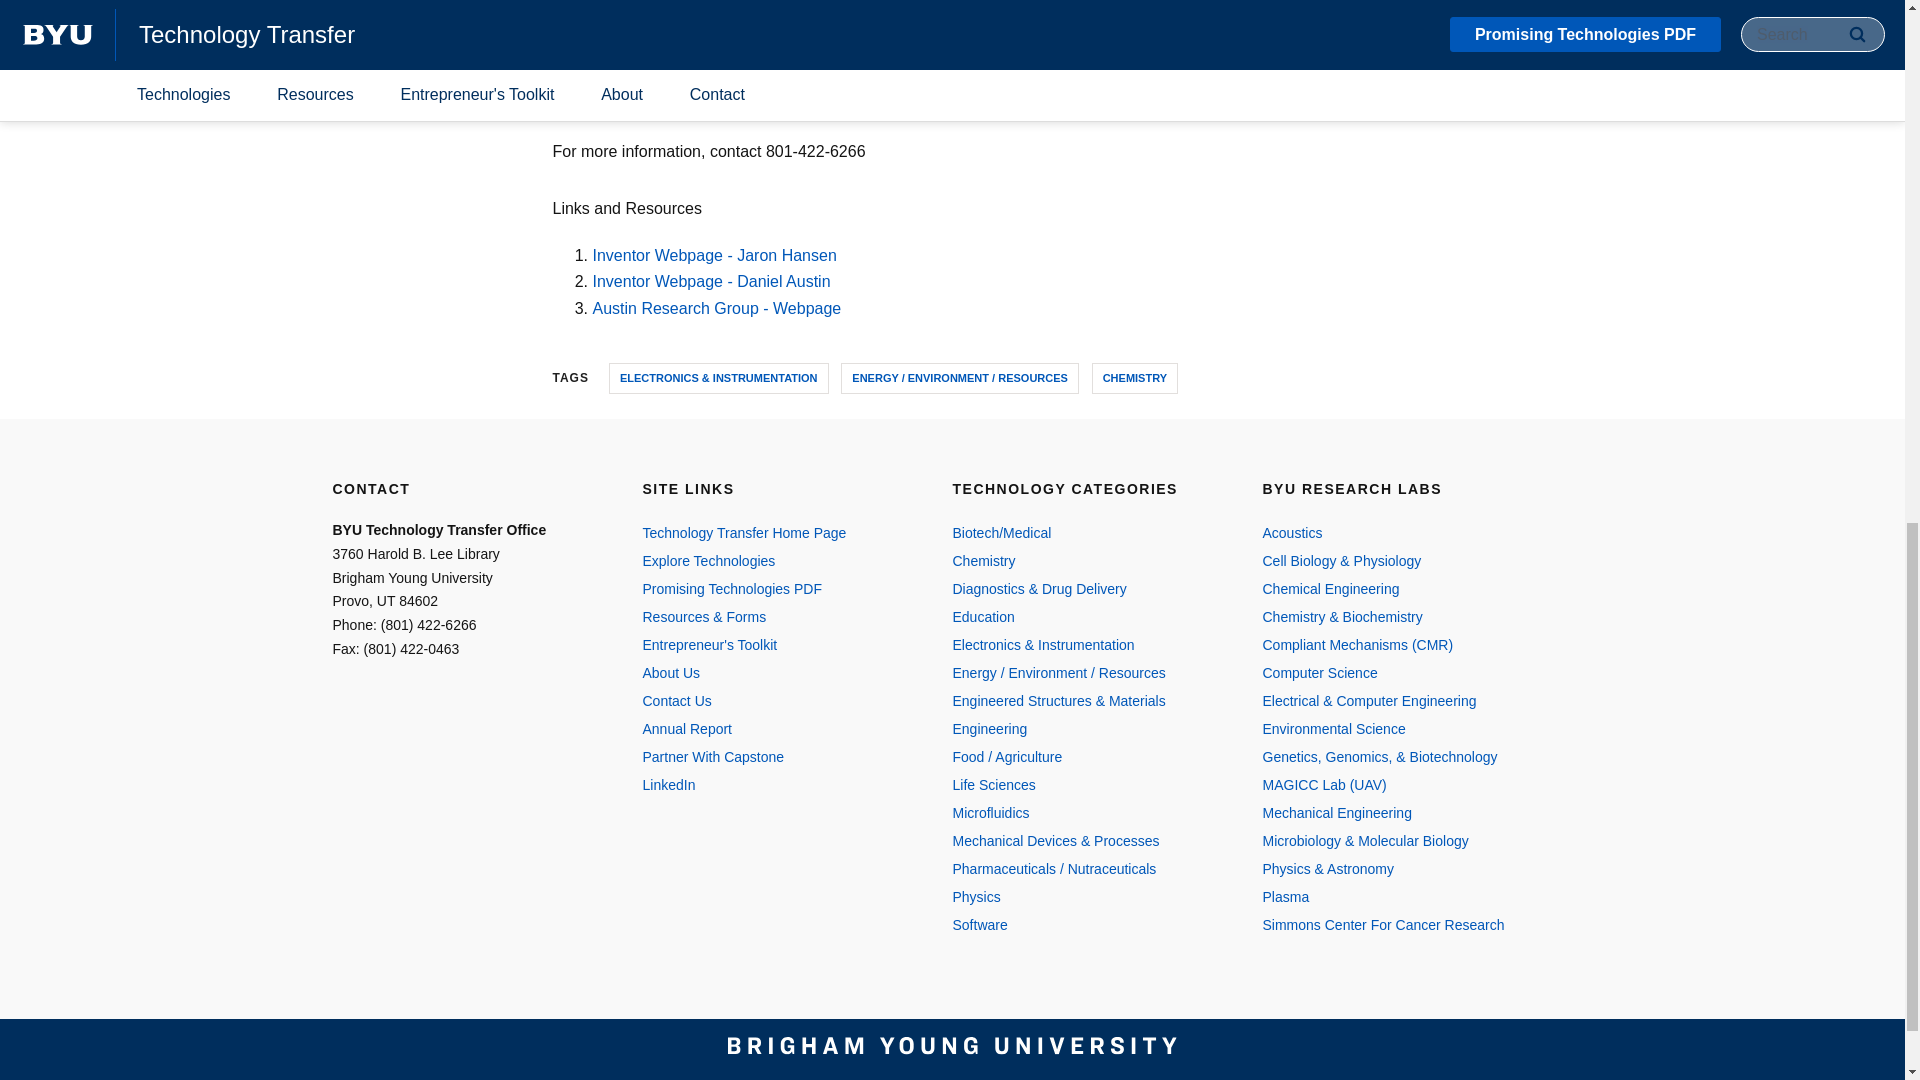 The height and width of the screenshot is (1080, 1920). What do you see at coordinates (716, 308) in the screenshot?
I see `Austin Research Group - Webpage` at bounding box center [716, 308].